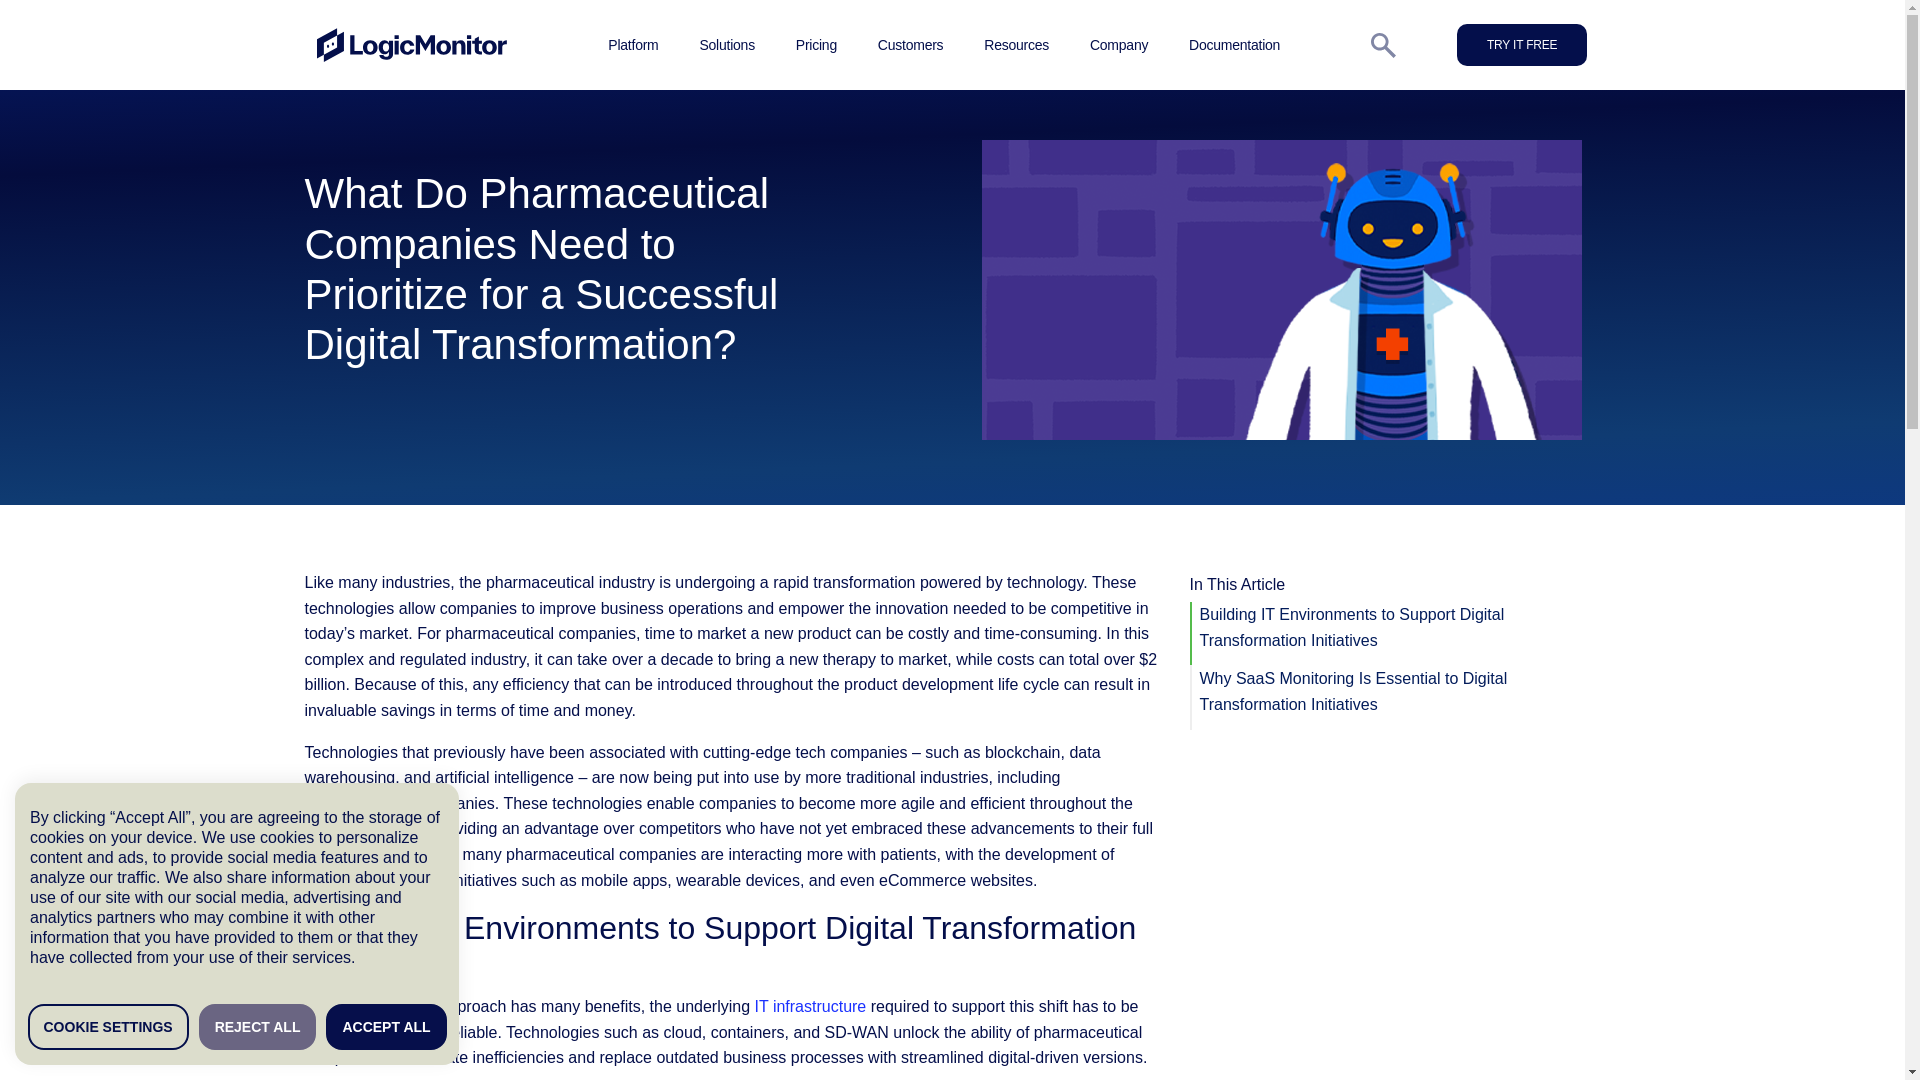  Describe the element at coordinates (726, 44) in the screenshot. I see `Solutions` at that location.